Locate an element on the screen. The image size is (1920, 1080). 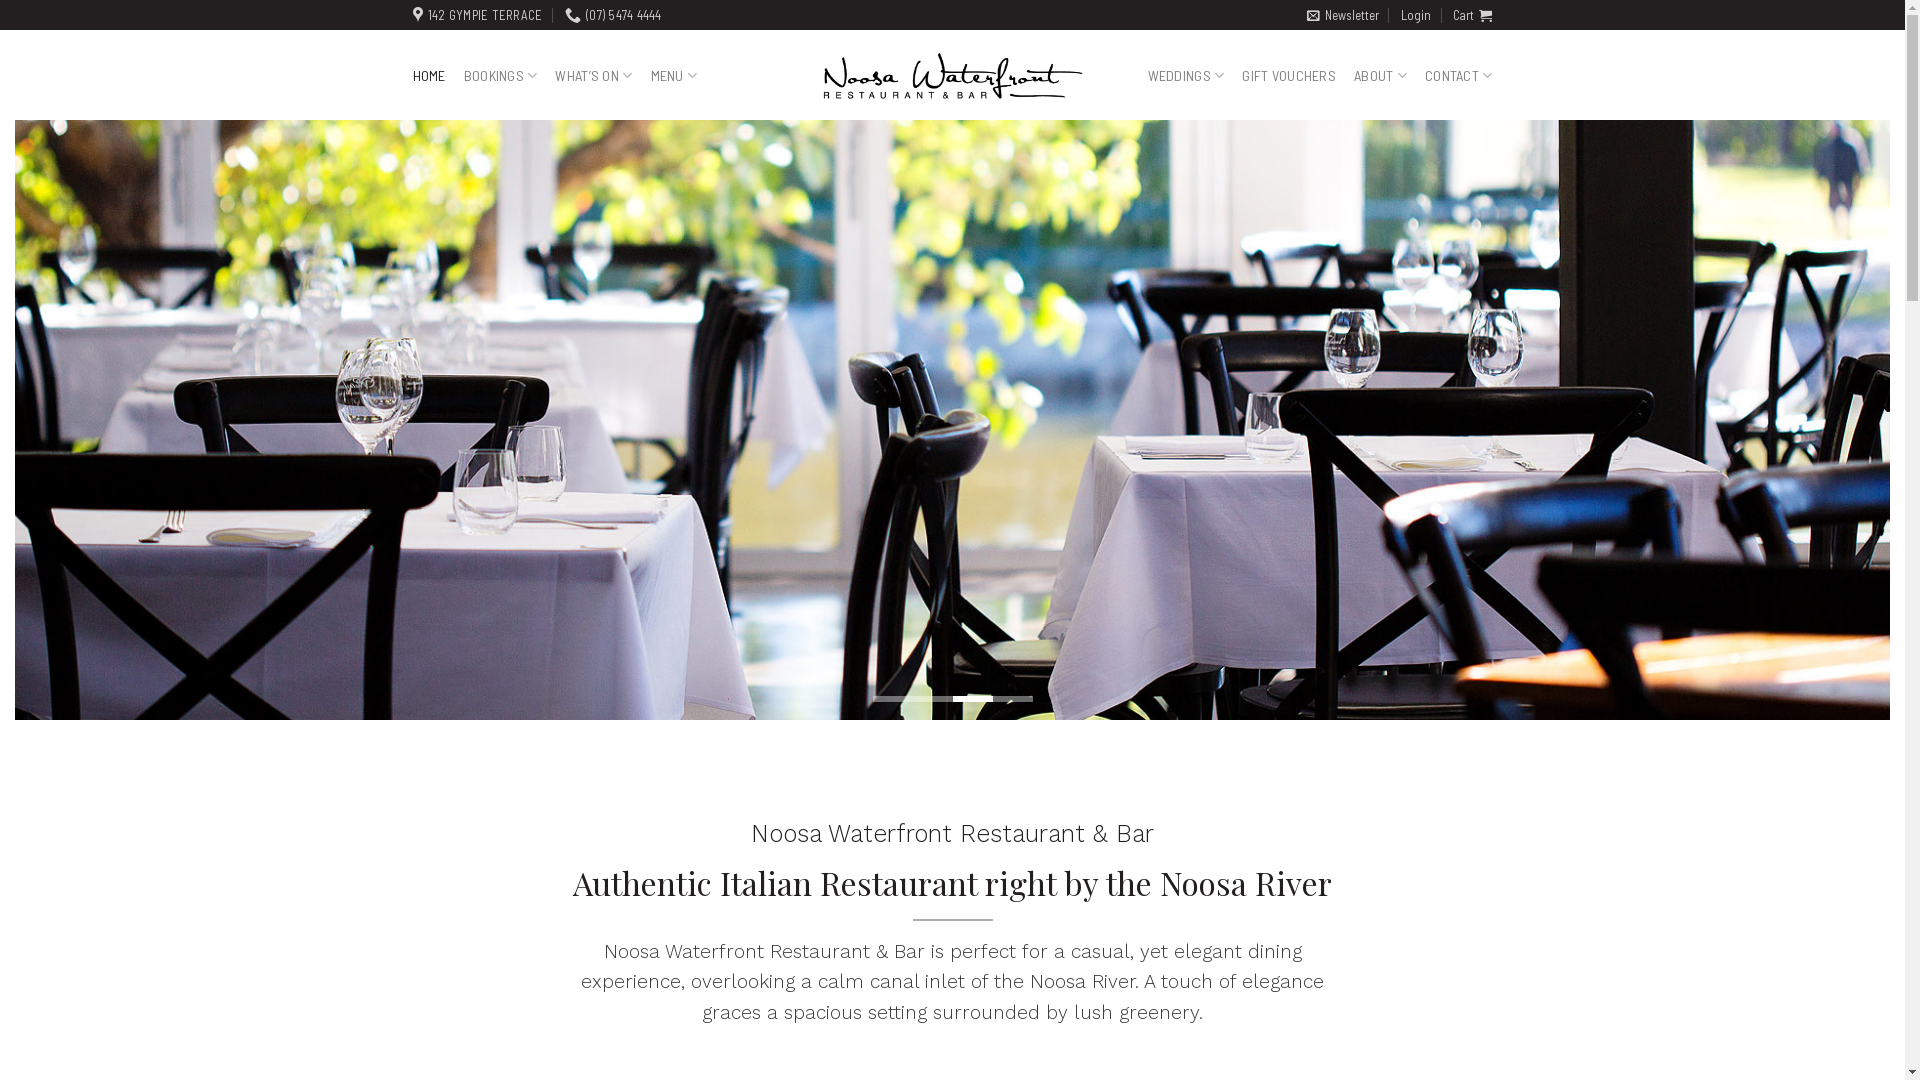
Newsletter is located at coordinates (1343, 15).